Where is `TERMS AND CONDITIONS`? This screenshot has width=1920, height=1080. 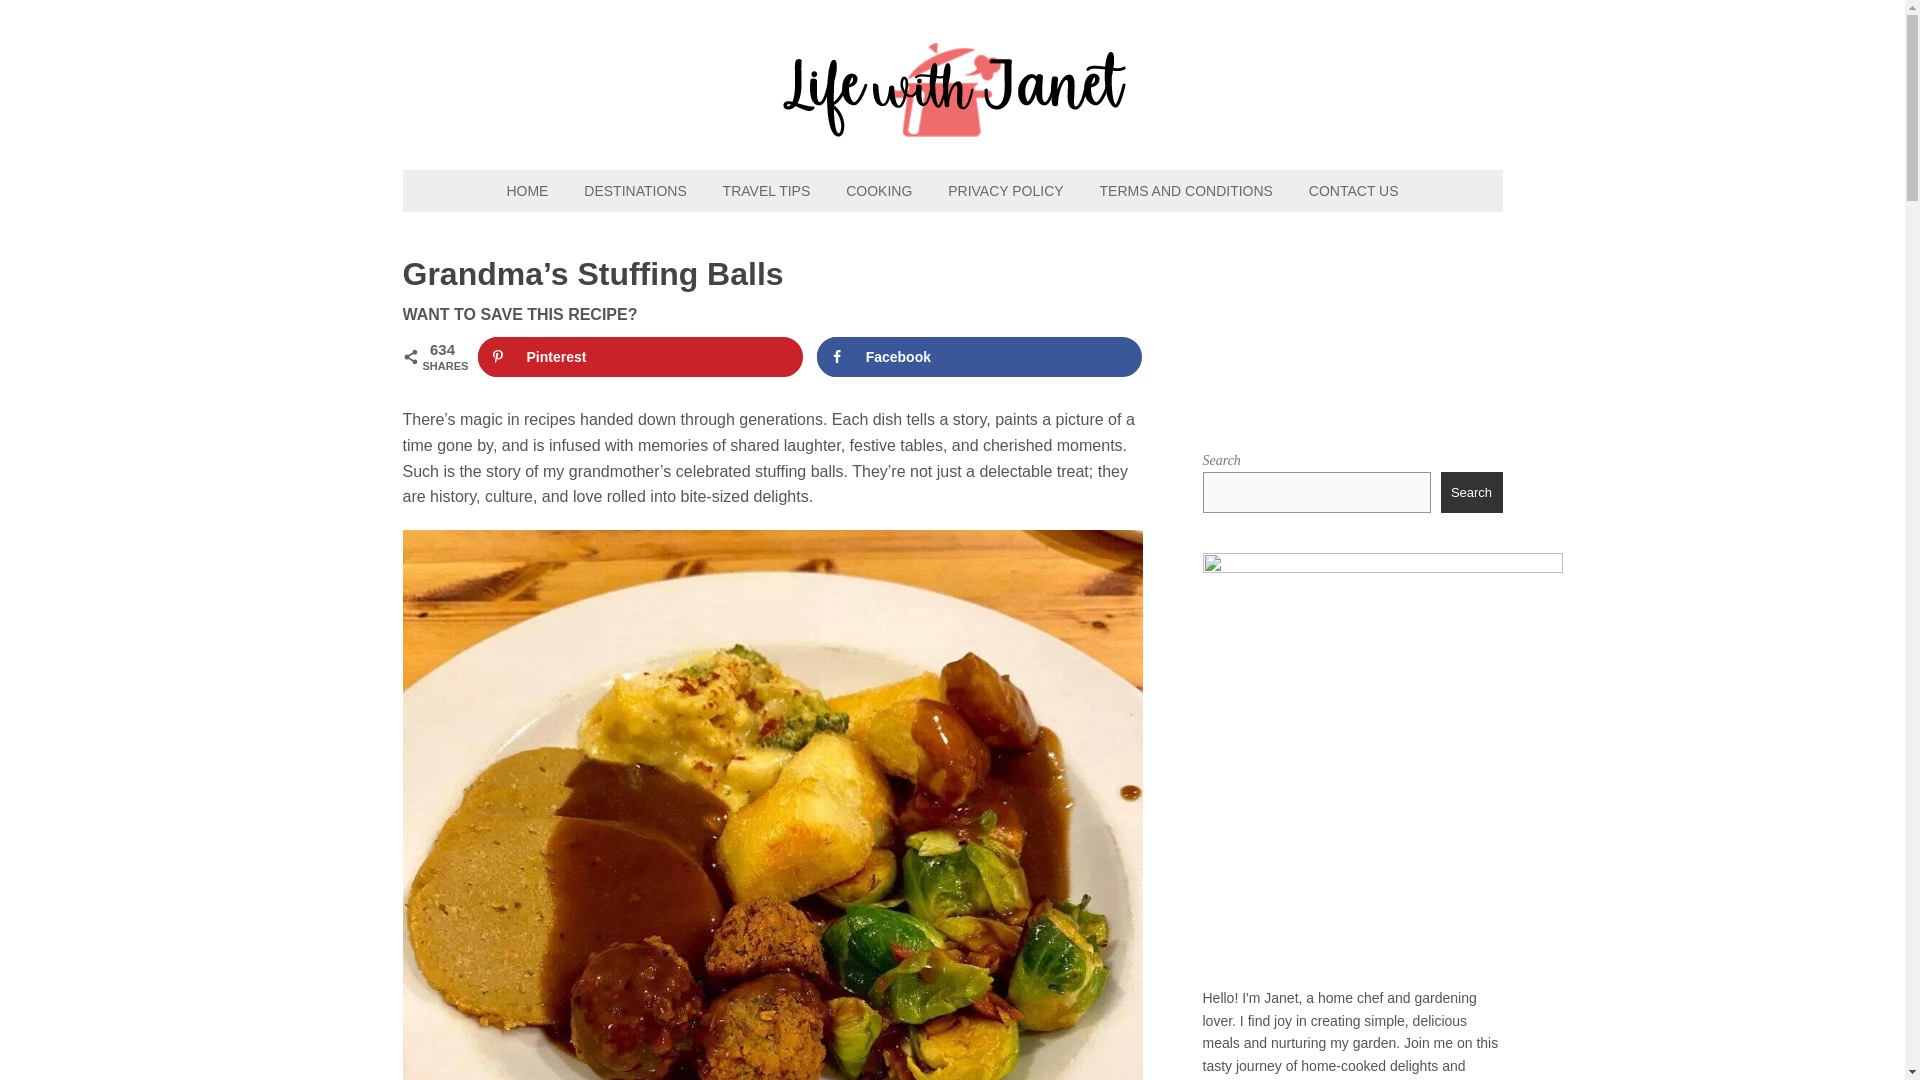
TERMS AND CONDITIONS is located at coordinates (1186, 190).